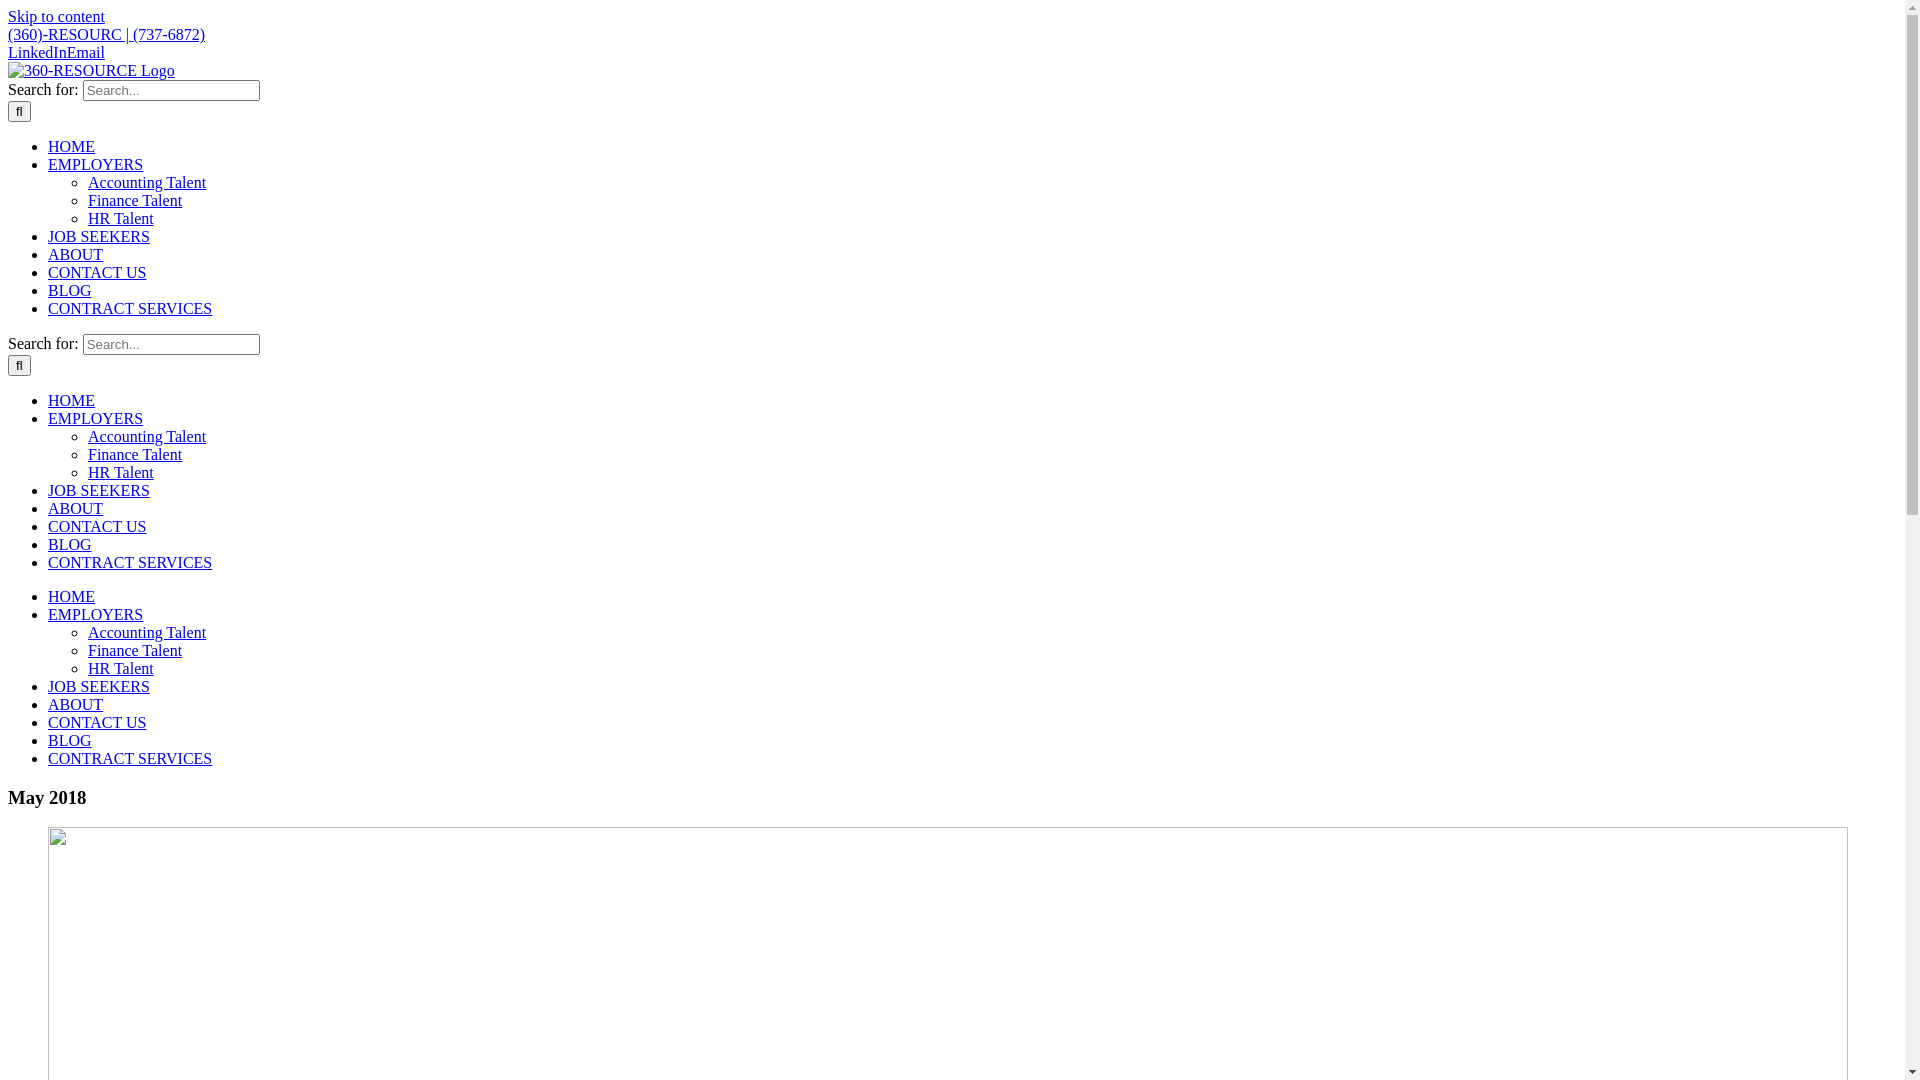 Image resolution: width=1920 pixels, height=1080 pixels. I want to click on JOB SEEKERS, so click(99, 490).